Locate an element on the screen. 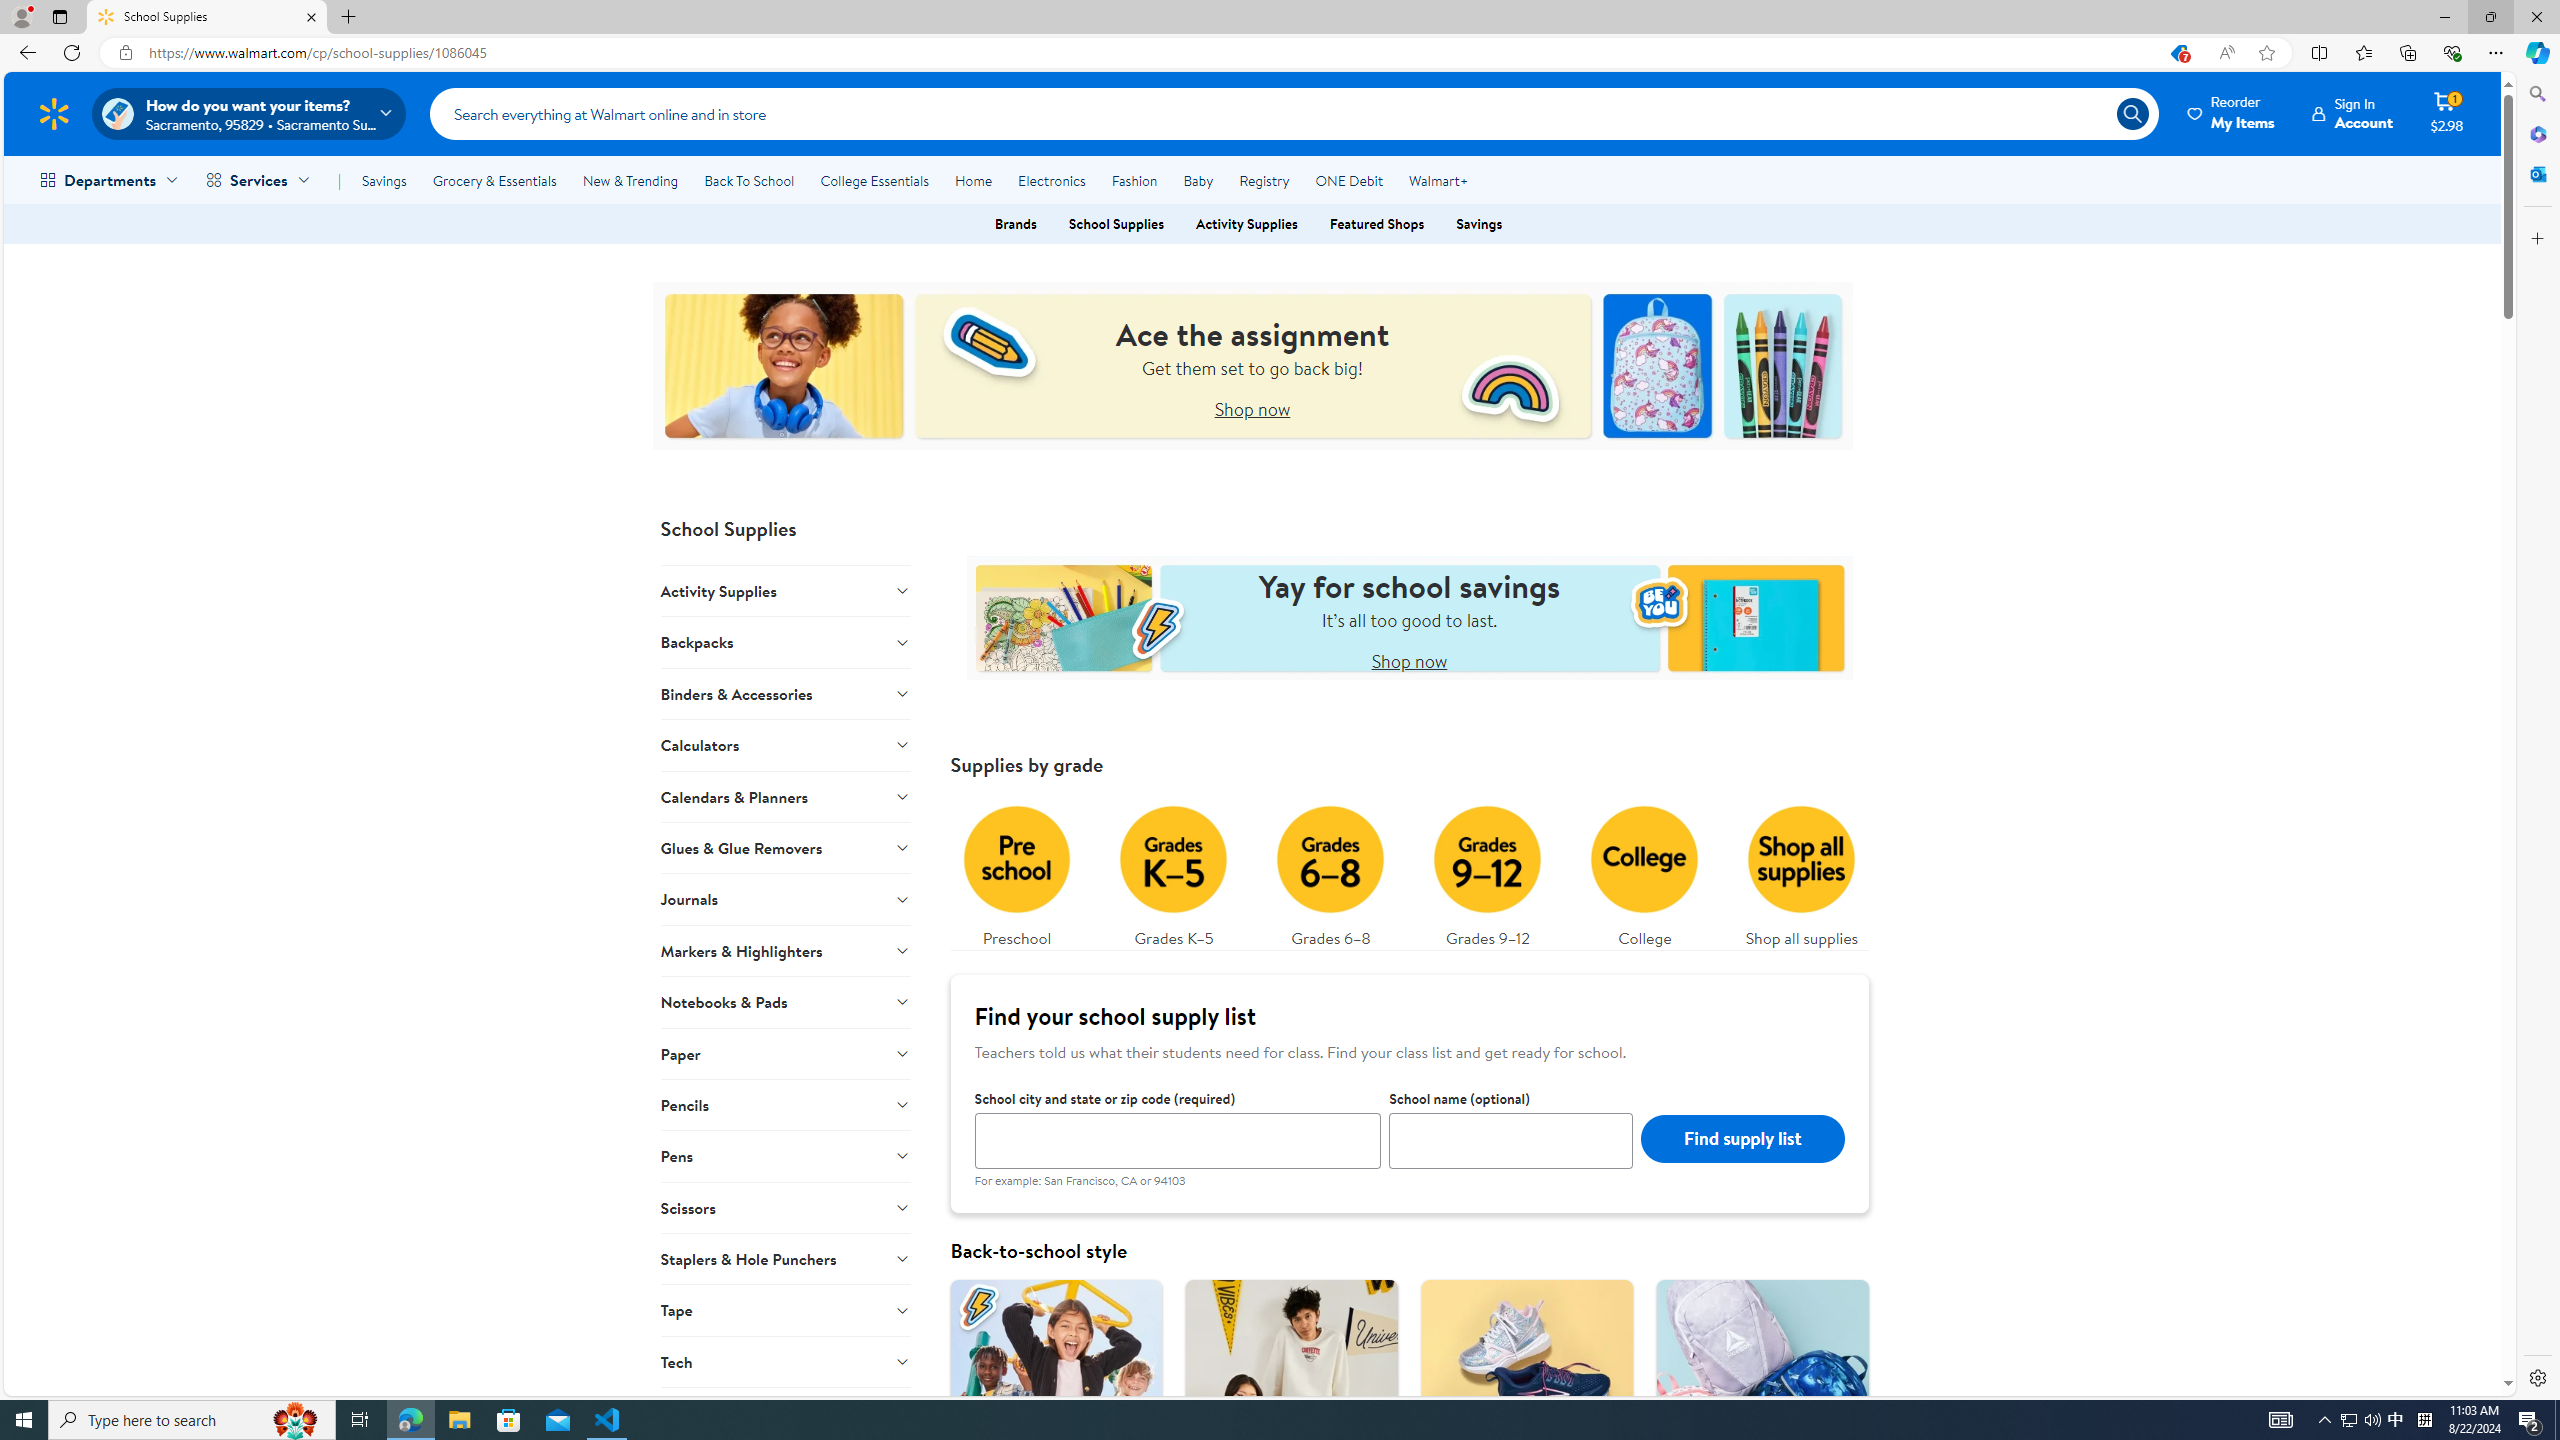 The image size is (2560, 1440). Pencils is located at coordinates (786, 1104).